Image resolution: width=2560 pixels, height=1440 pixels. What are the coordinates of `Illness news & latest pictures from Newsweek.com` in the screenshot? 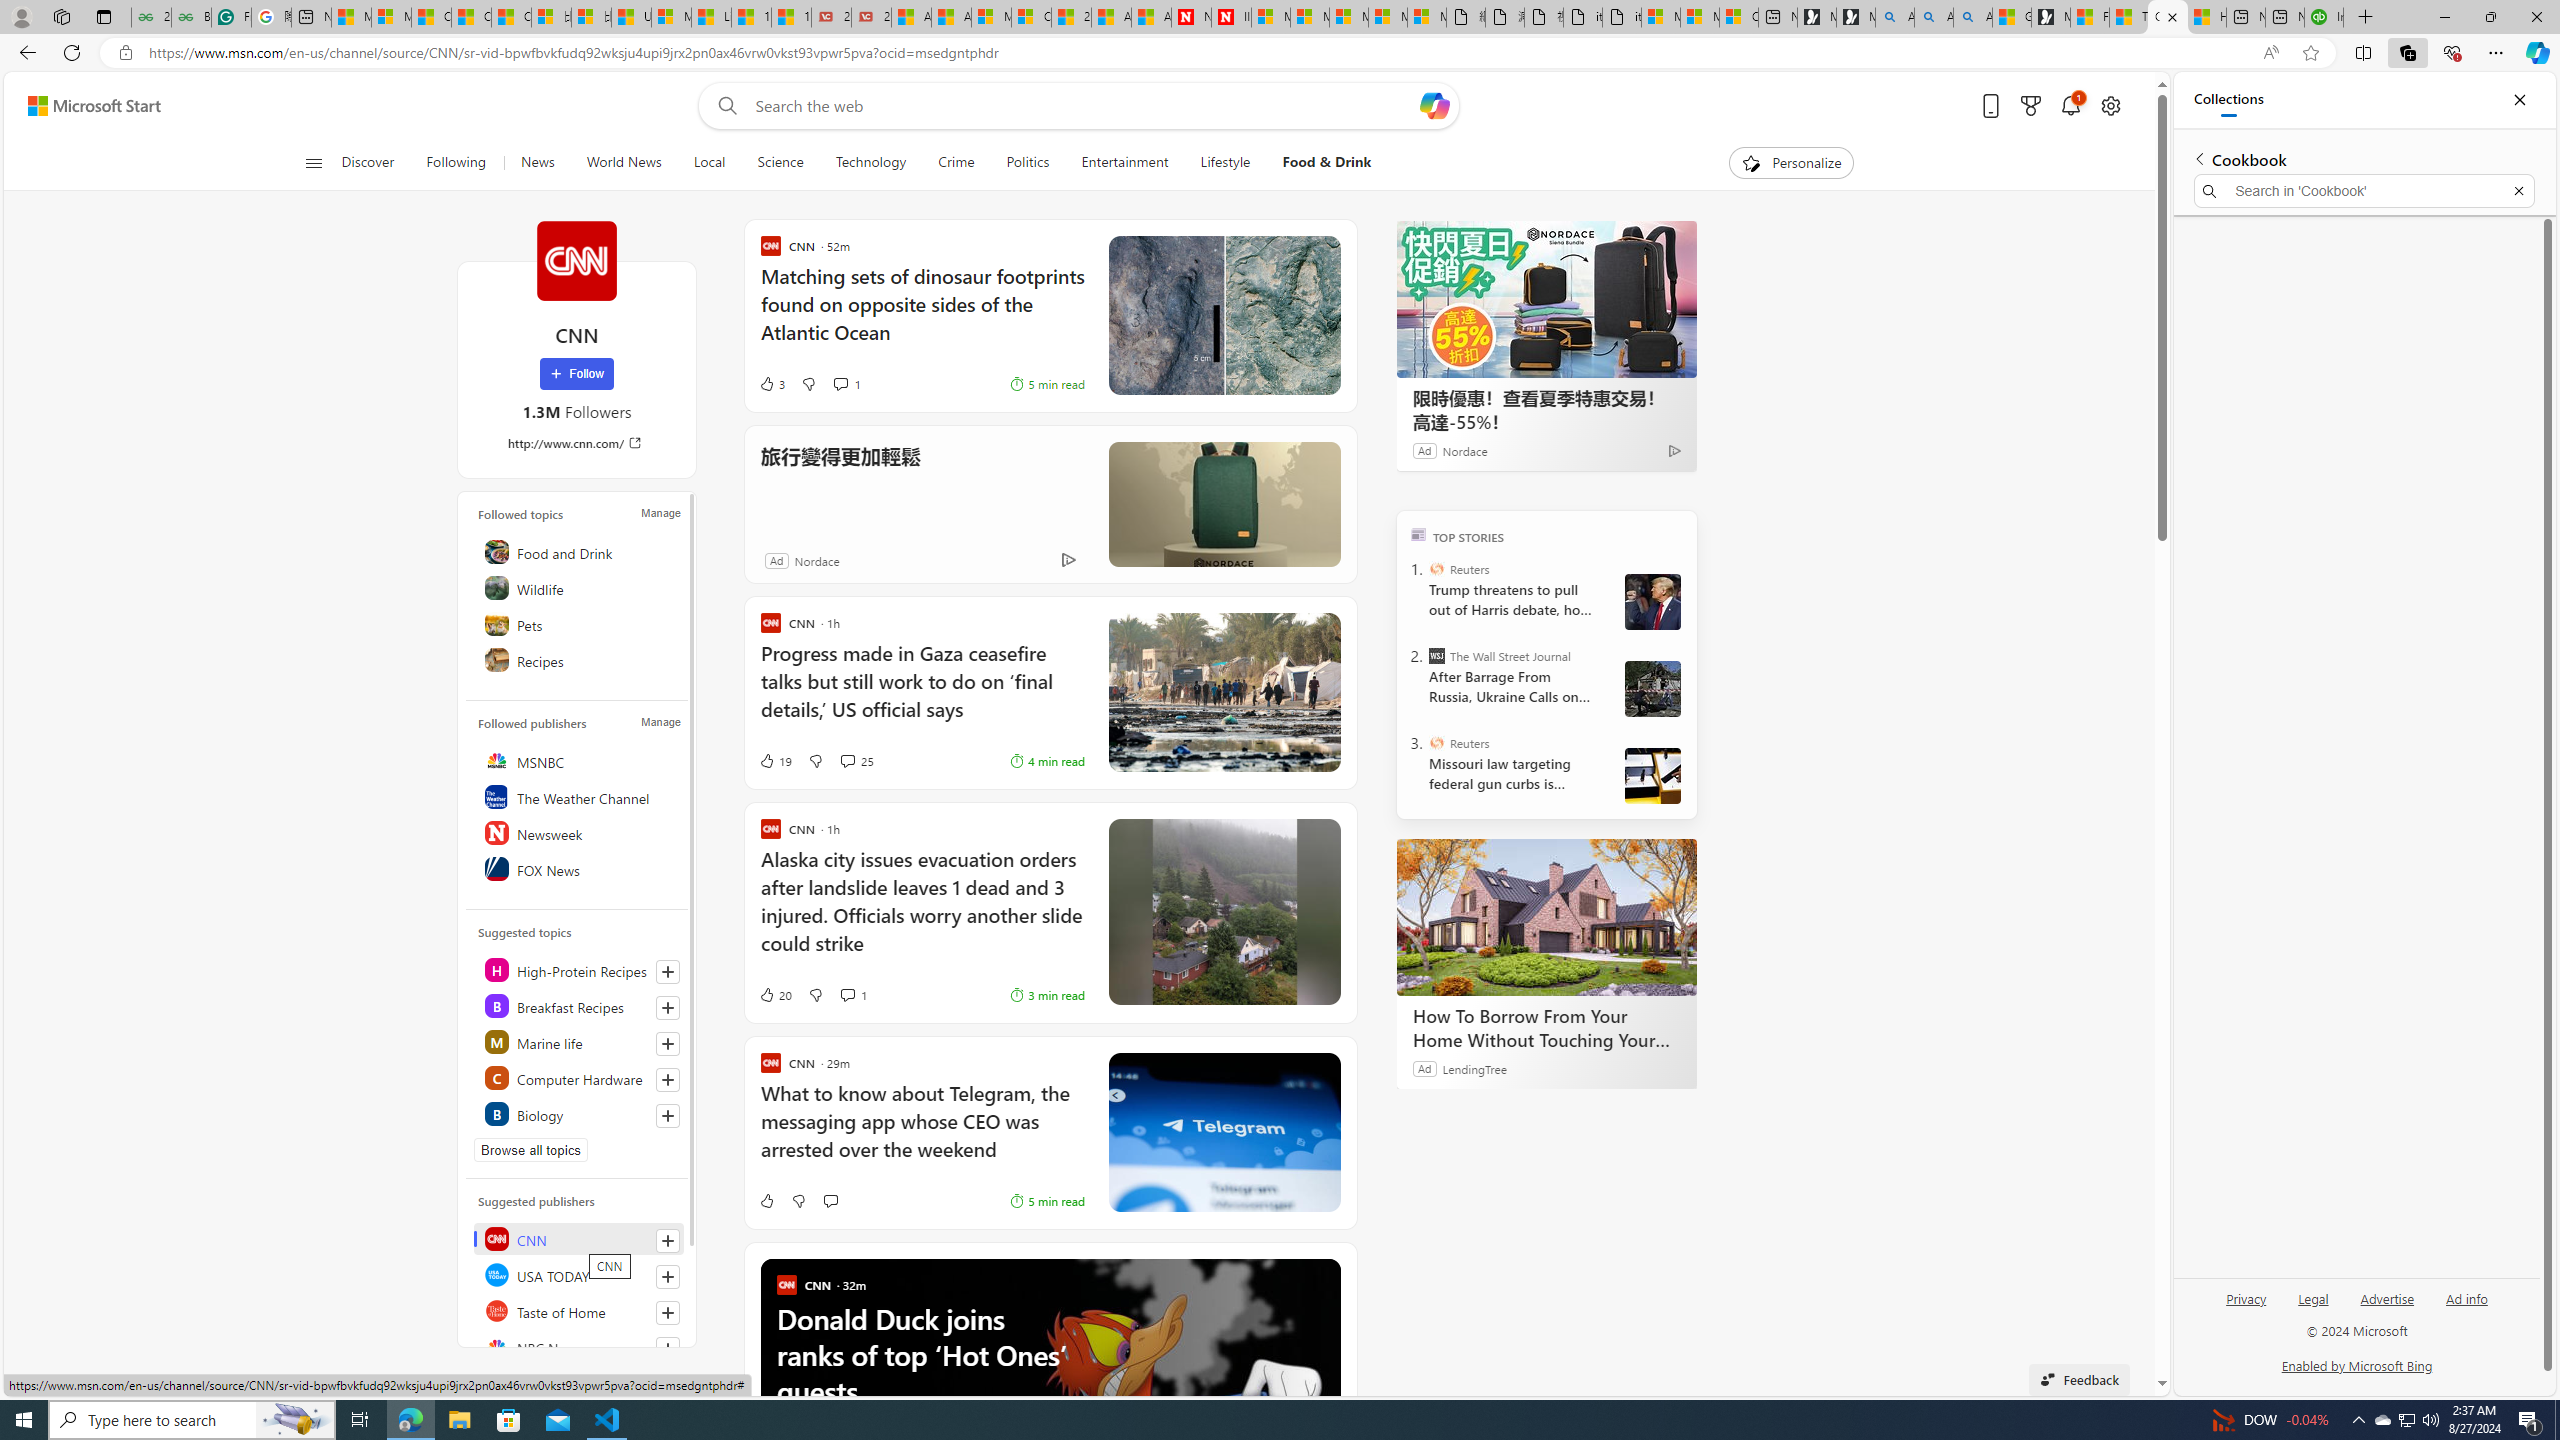 It's located at (1231, 17).